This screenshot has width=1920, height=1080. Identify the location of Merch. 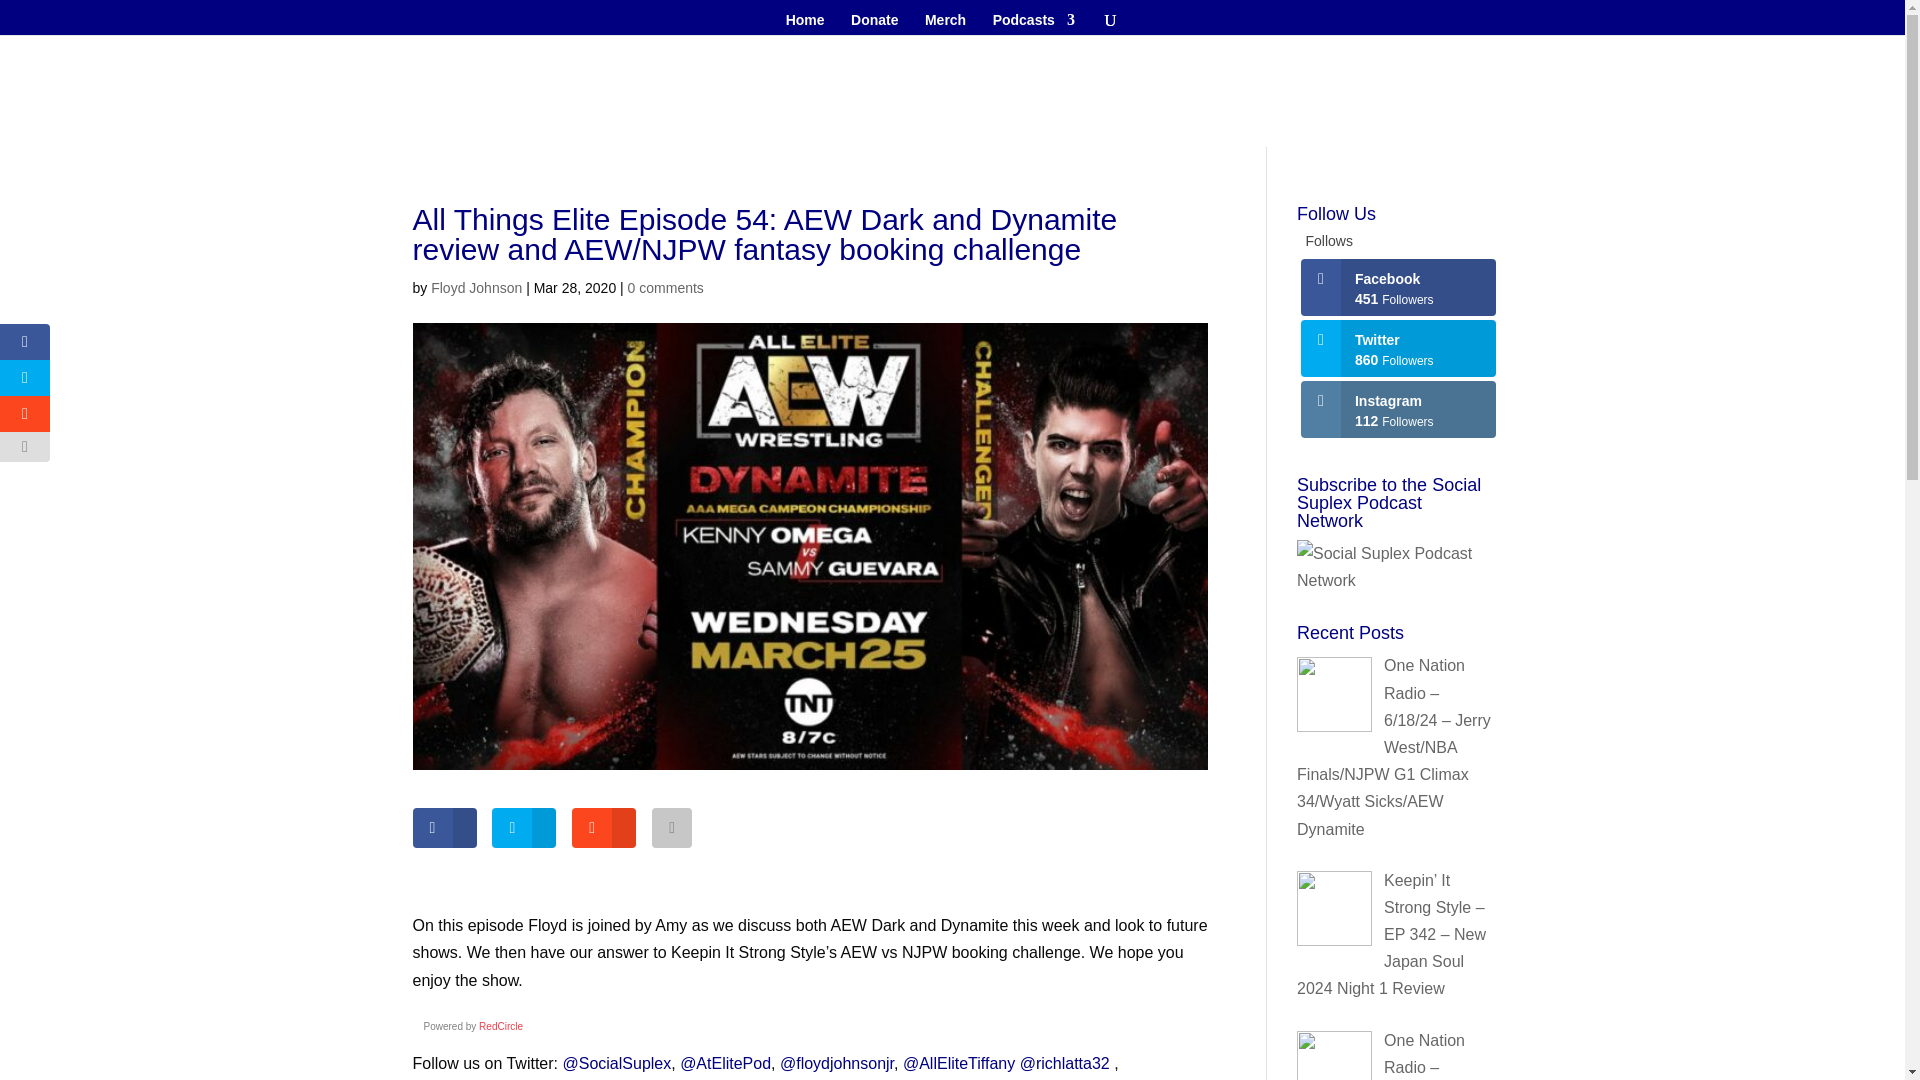
(945, 23).